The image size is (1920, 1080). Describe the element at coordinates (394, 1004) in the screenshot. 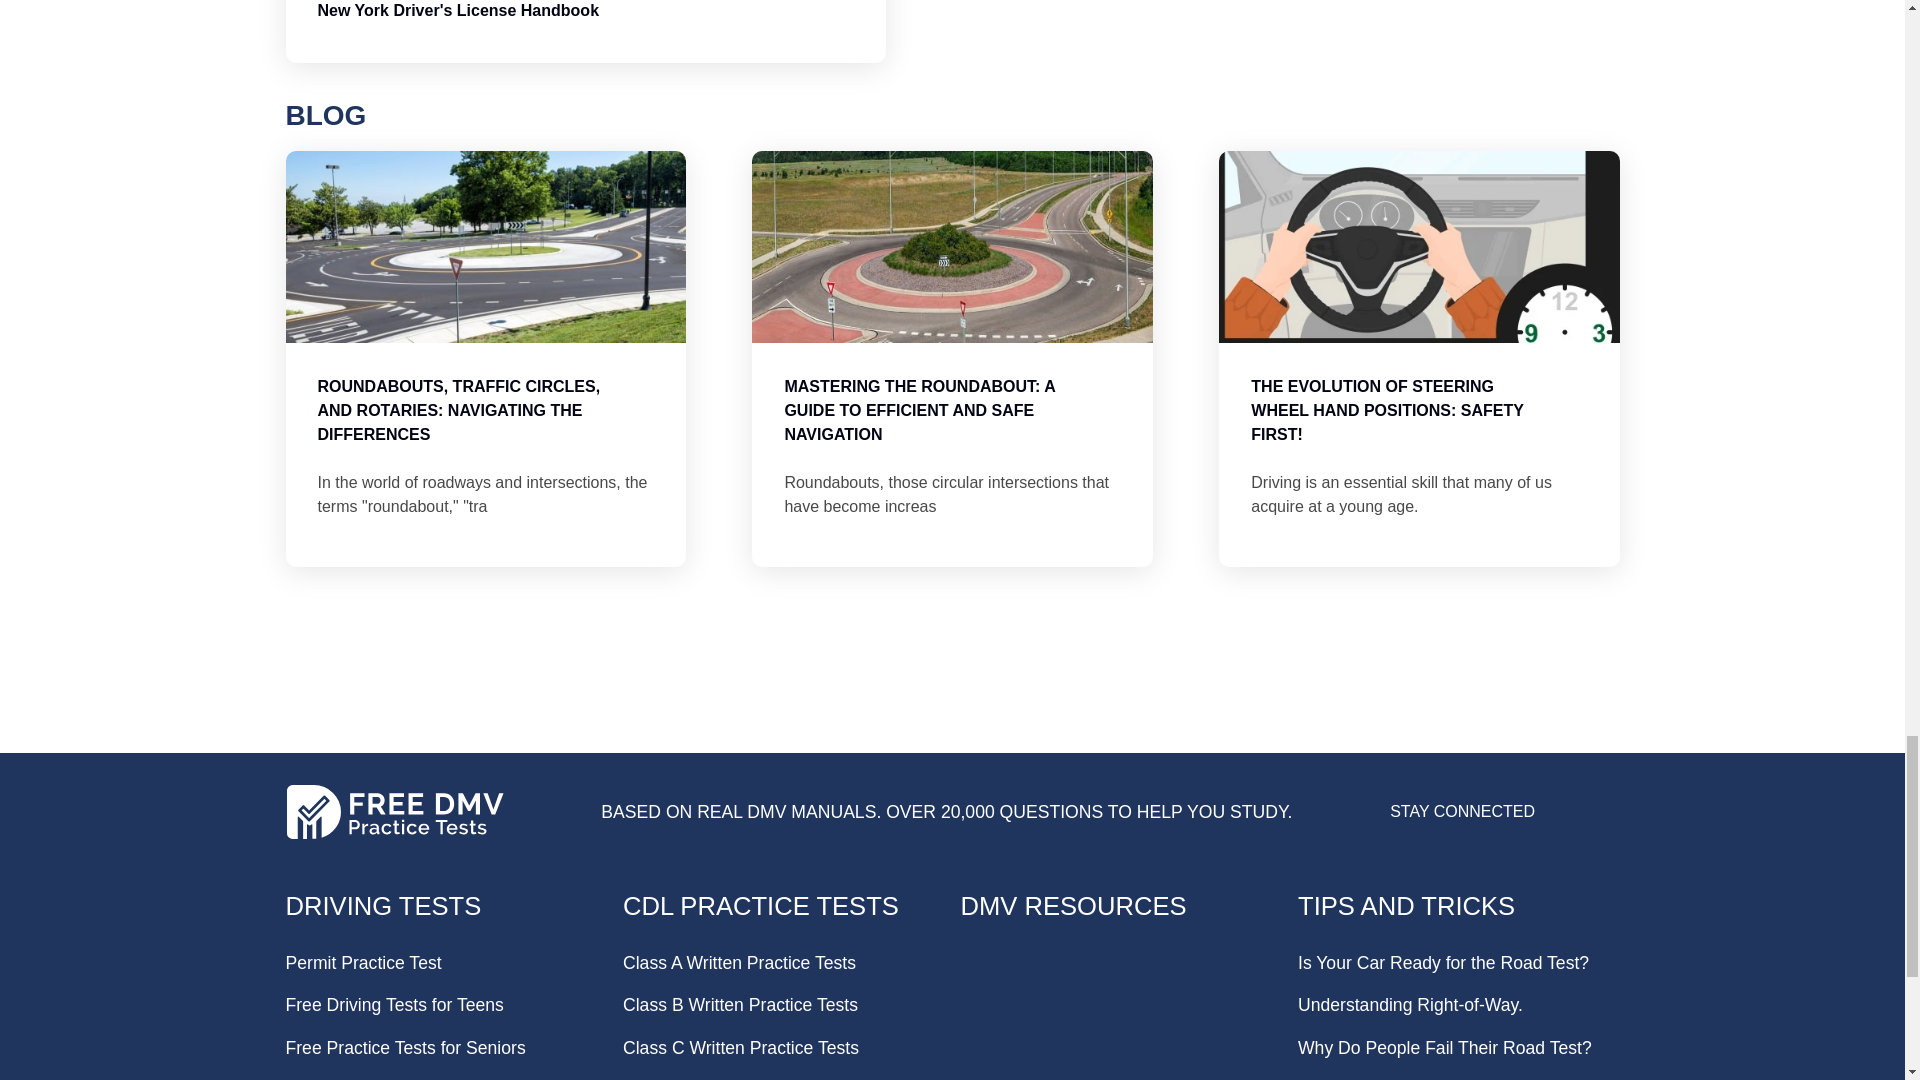

I see `Free Driving Tests for Teenagers` at that location.